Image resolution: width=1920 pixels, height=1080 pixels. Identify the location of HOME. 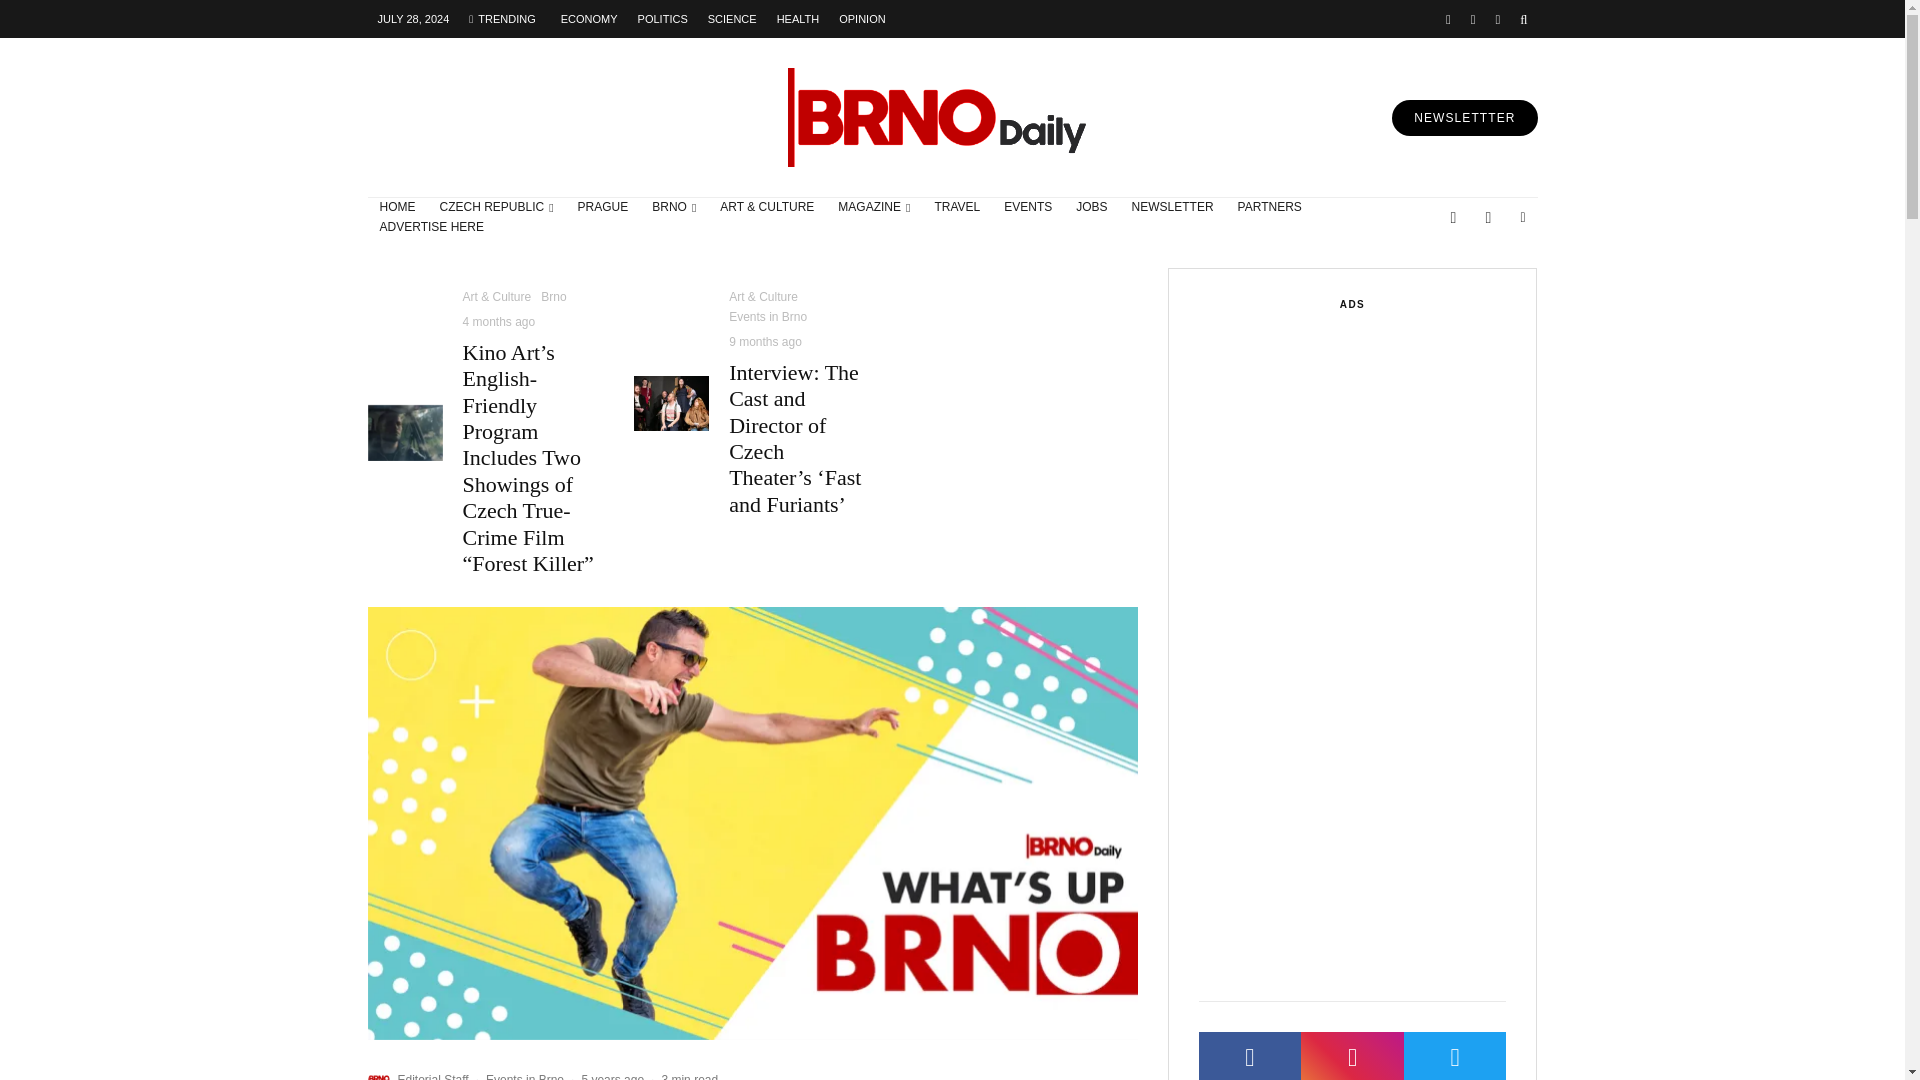
(398, 208).